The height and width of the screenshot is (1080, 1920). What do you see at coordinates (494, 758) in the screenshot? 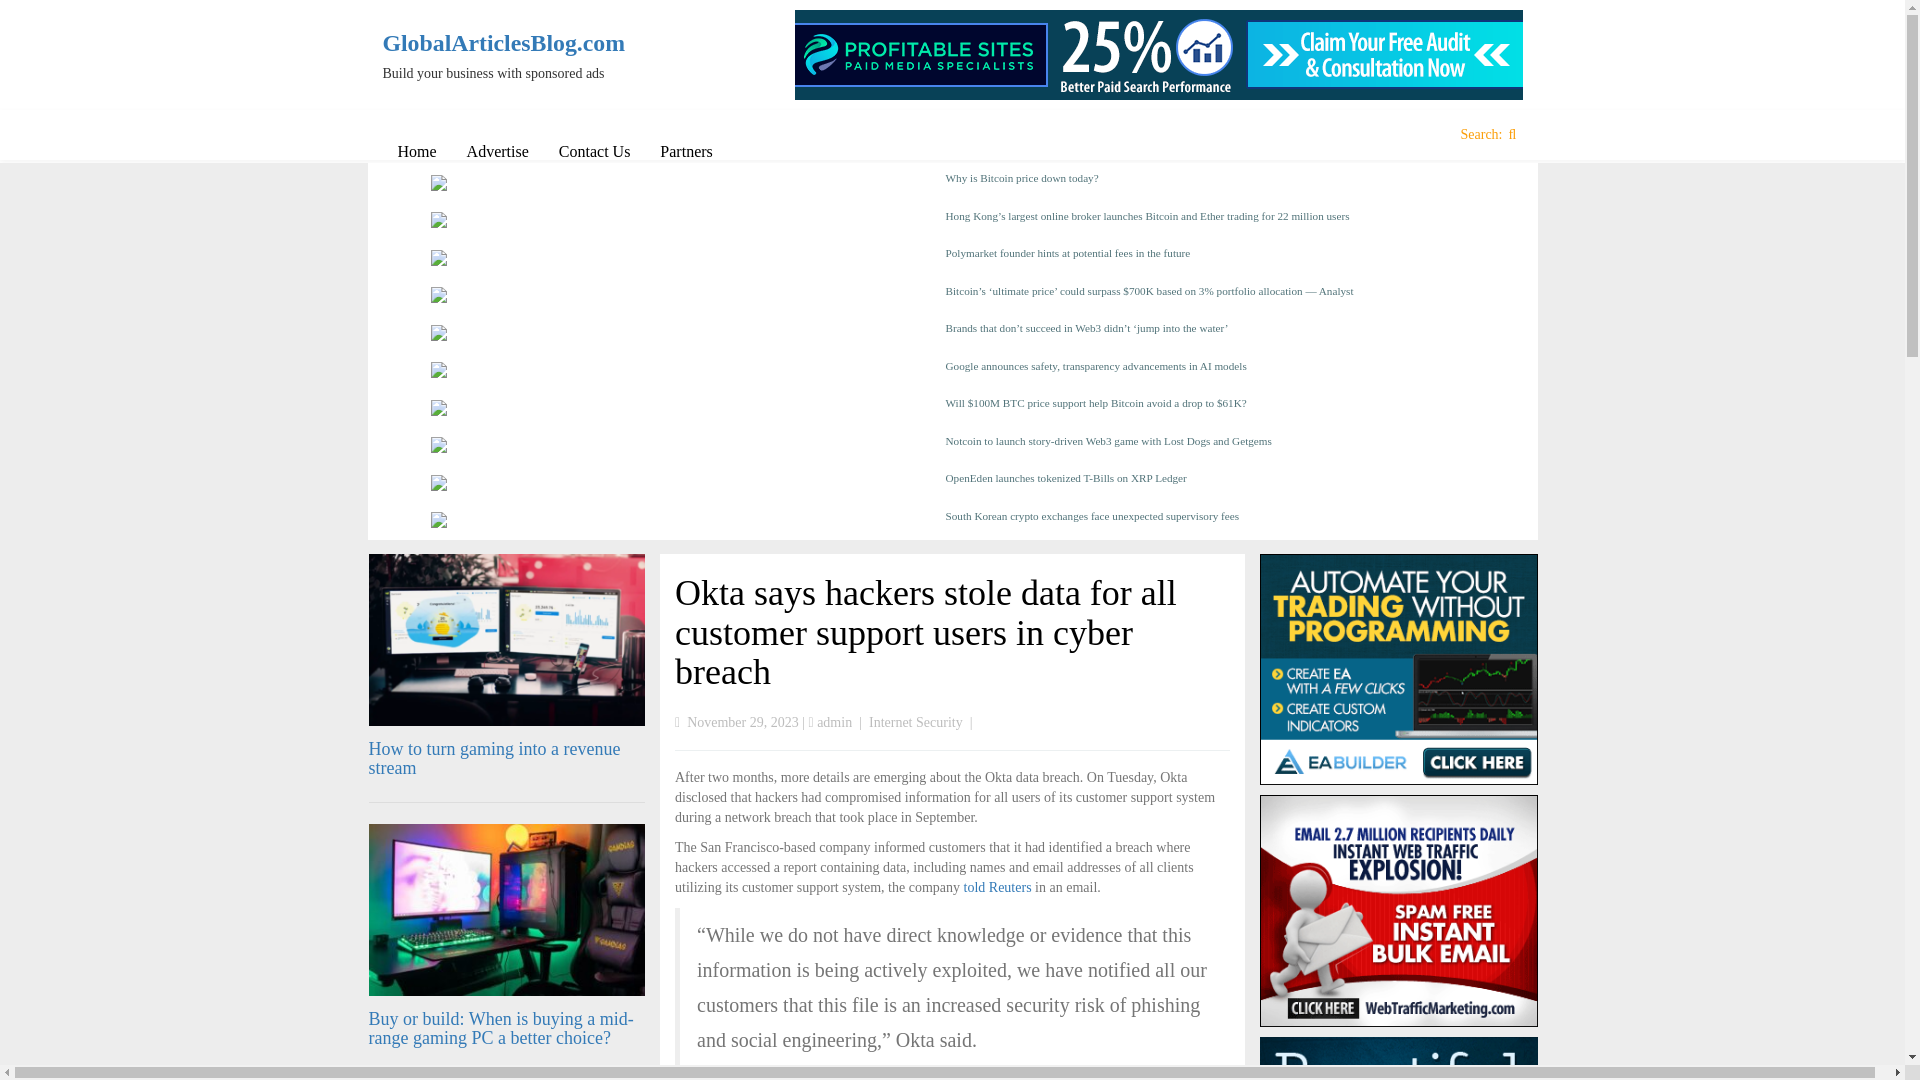
I see `How to turn gaming into a revenue stream` at bounding box center [494, 758].